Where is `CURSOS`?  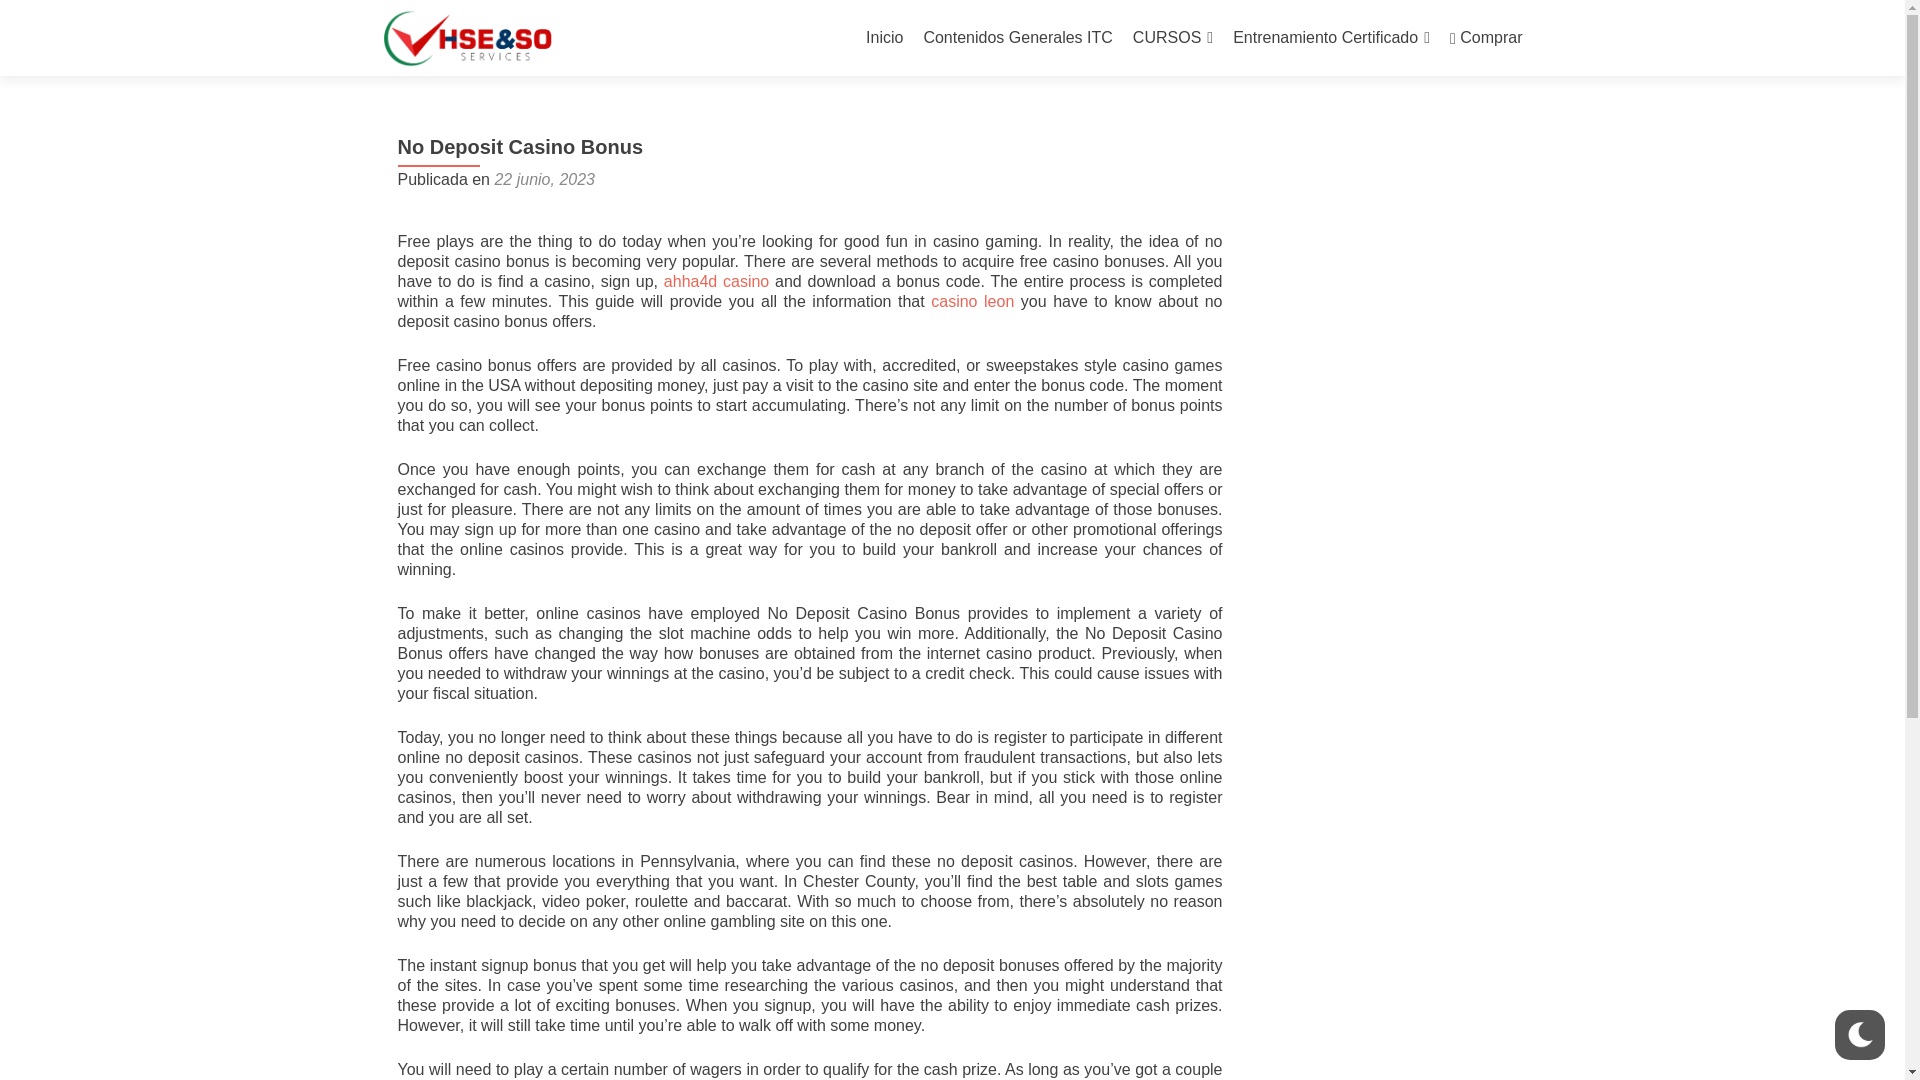
CURSOS is located at coordinates (1172, 38).